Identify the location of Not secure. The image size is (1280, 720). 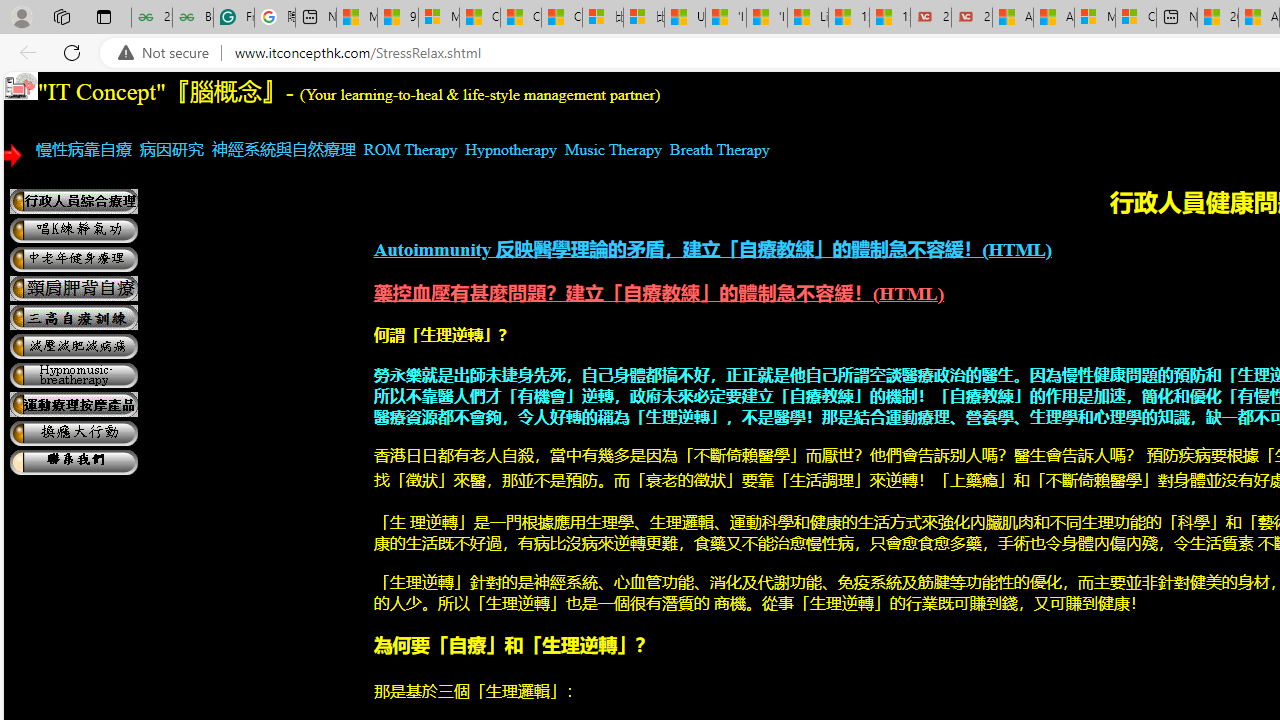
(168, 53).